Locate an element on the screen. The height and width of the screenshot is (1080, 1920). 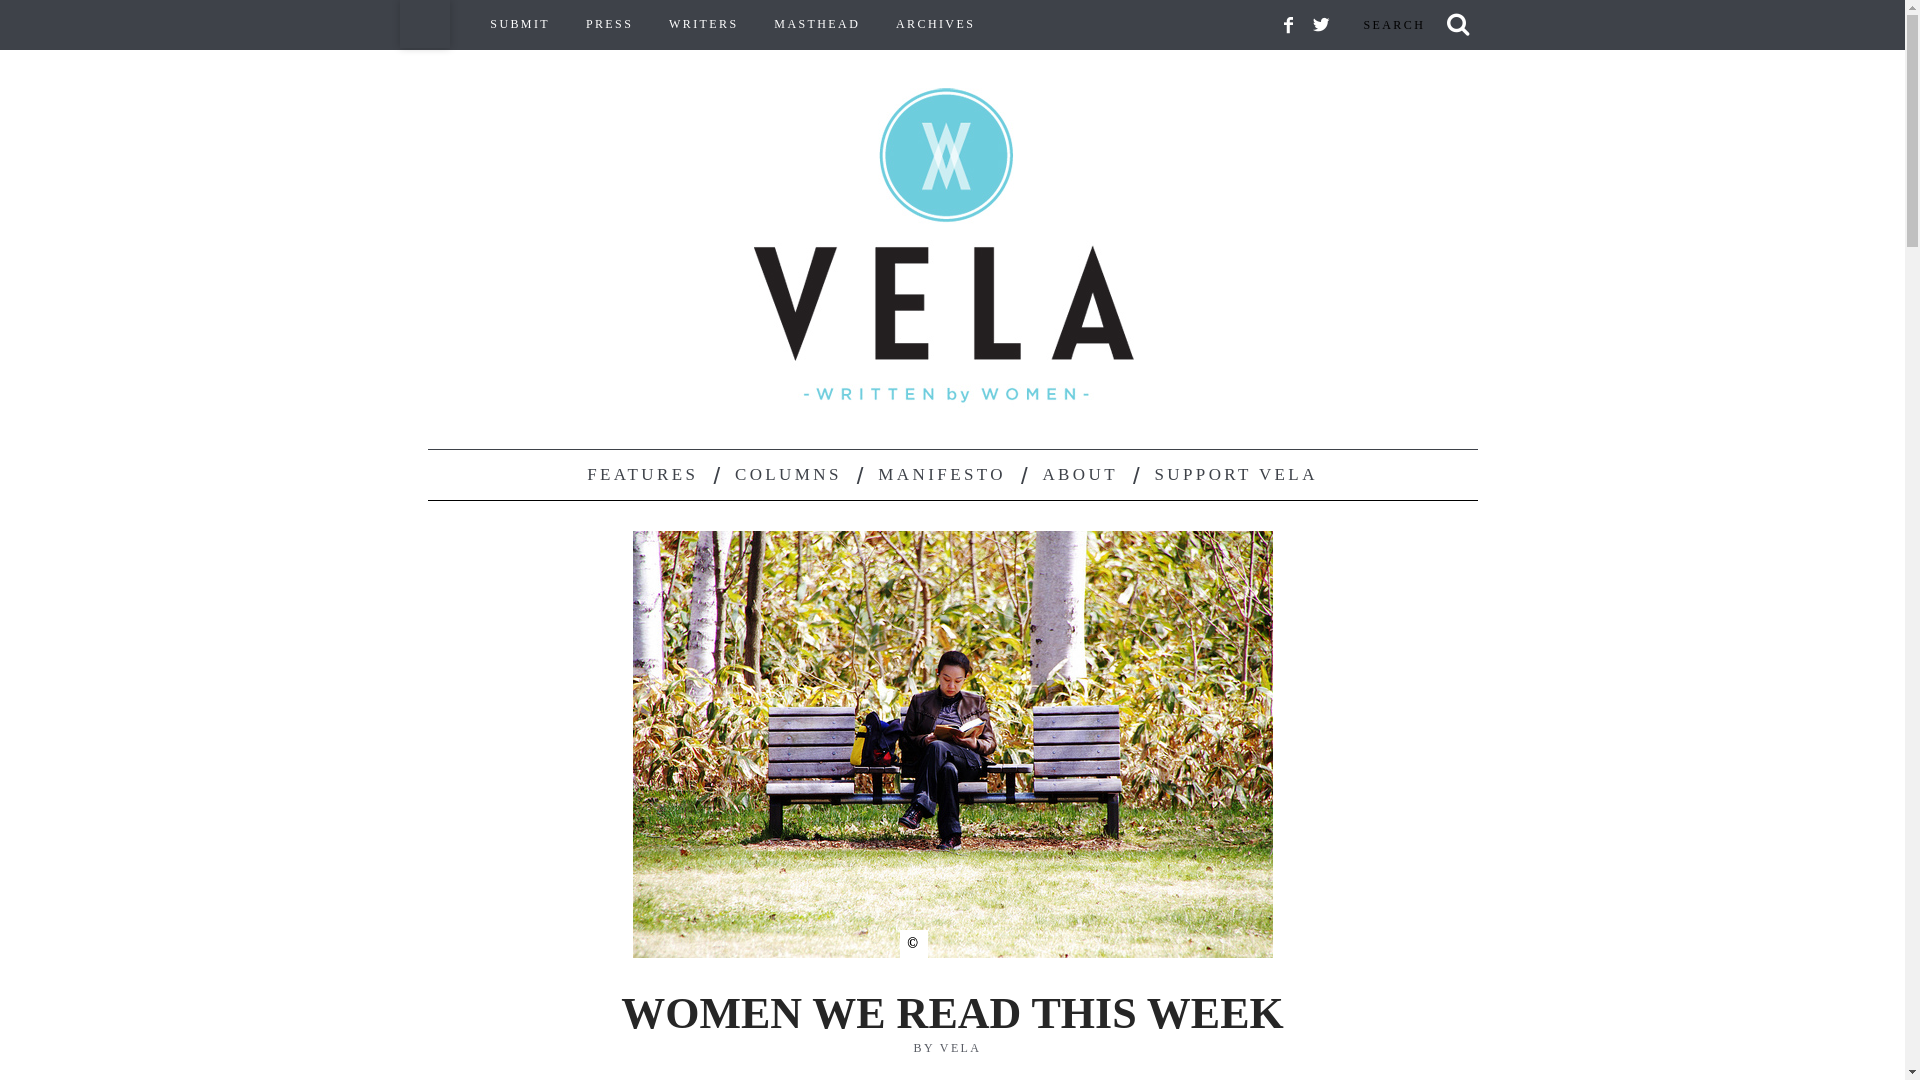
PRESS is located at coordinates (609, 24).